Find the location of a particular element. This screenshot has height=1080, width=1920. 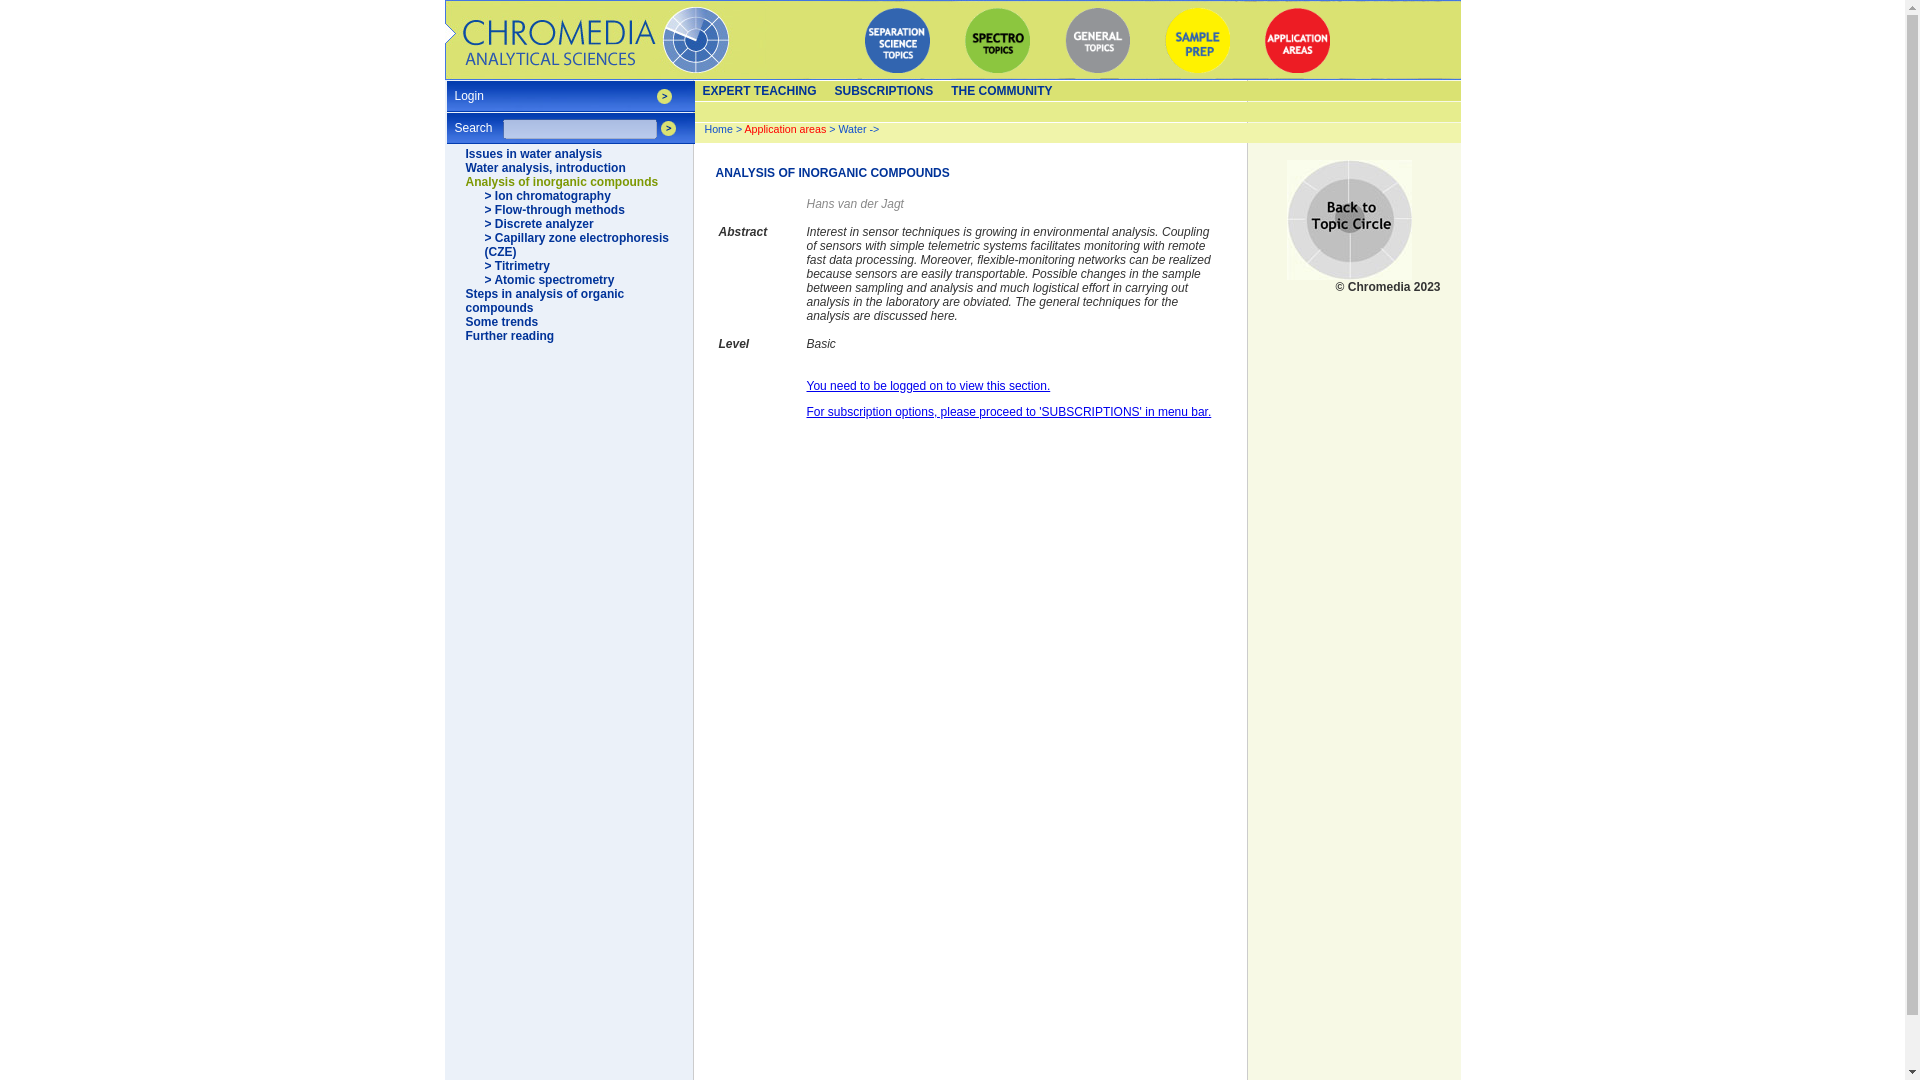

Application areas is located at coordinates (786, 129).